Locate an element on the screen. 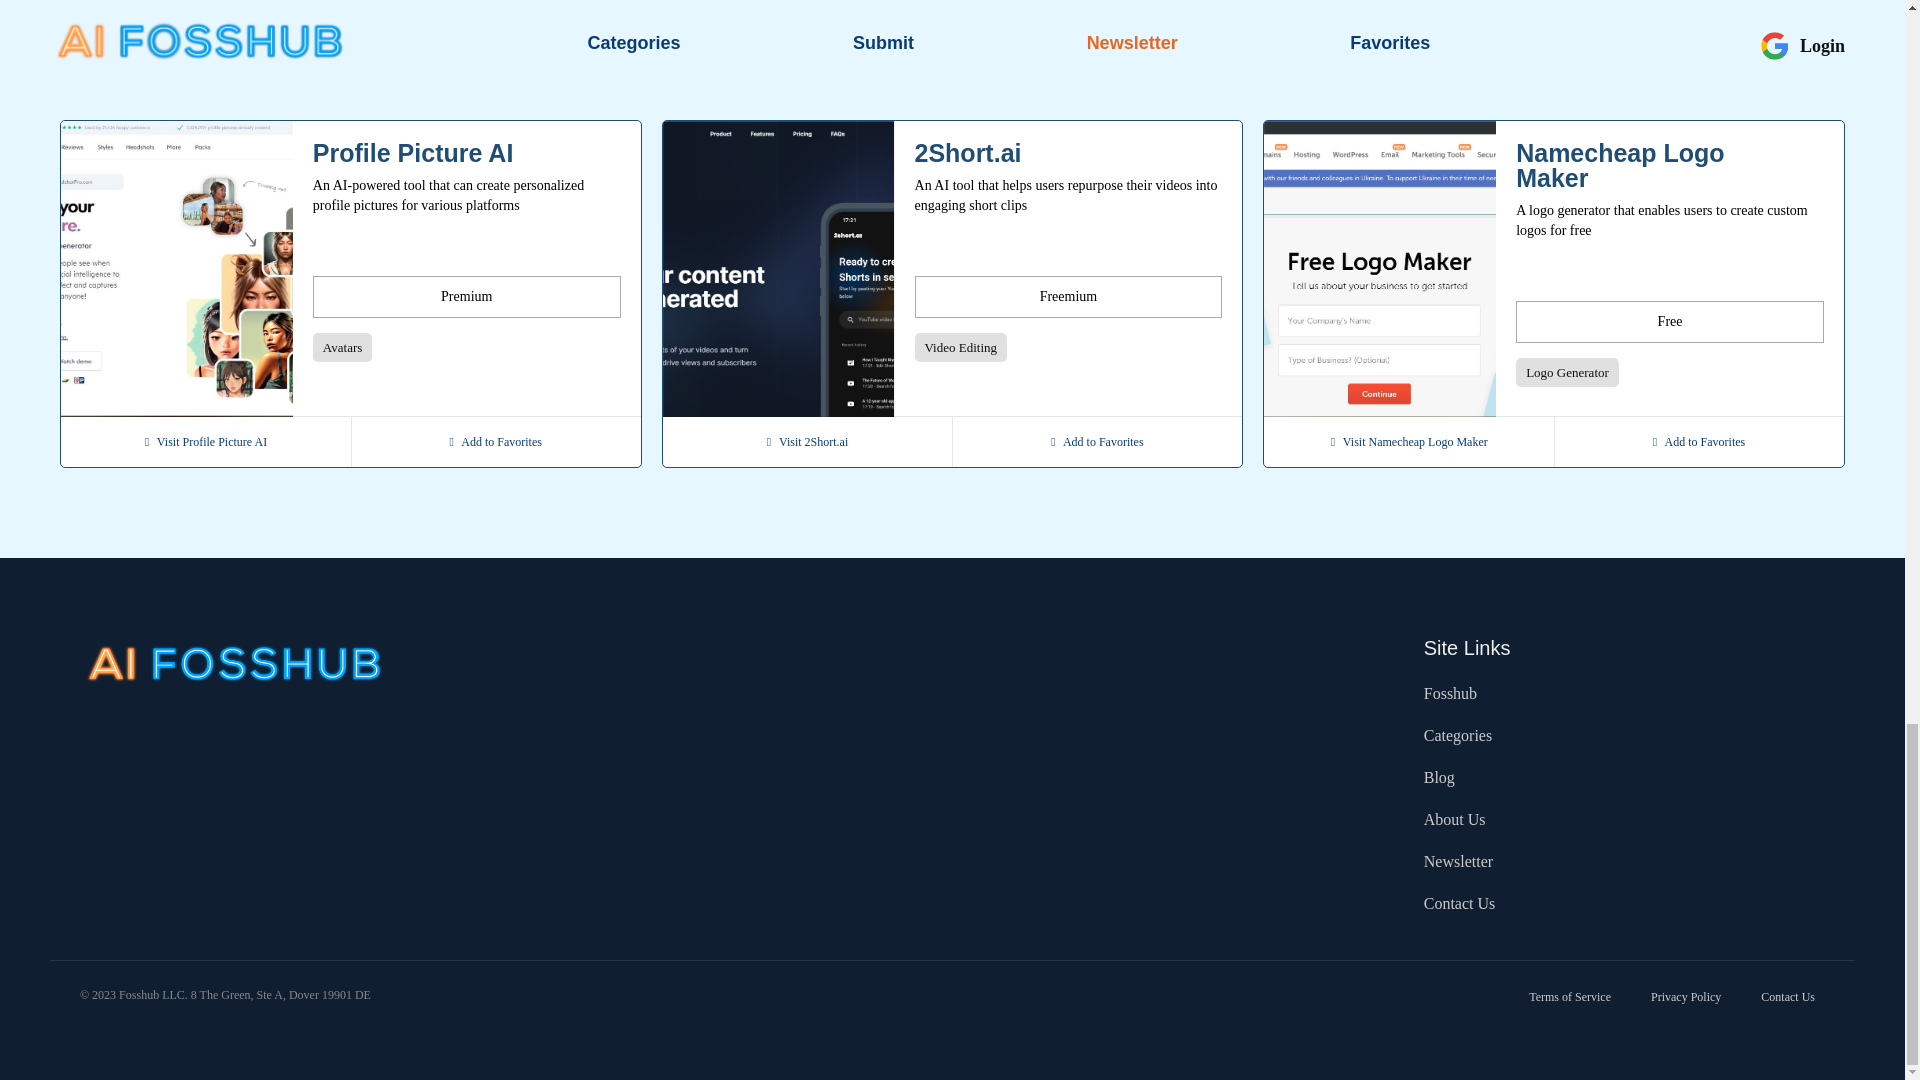 The height and width of the screenshot is (1080, 1920). Namecheap Logo Maker is located at coordinates (1654, 166).